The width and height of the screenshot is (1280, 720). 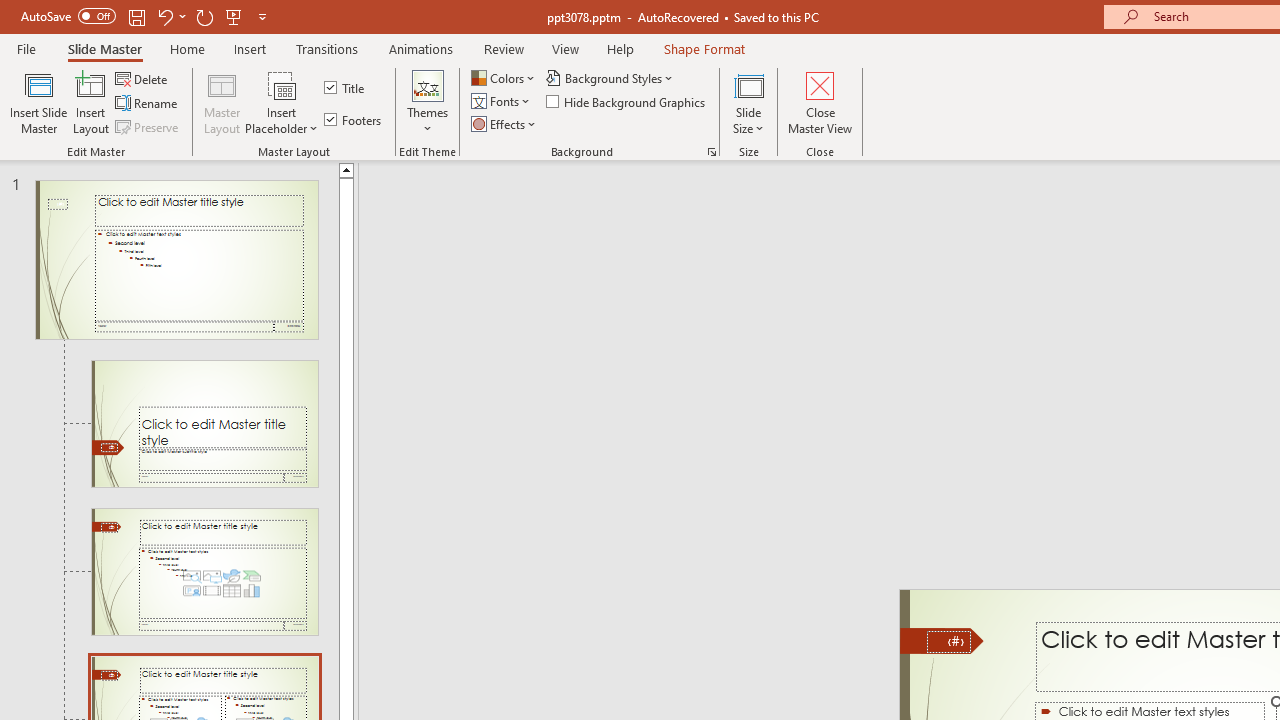 I want to click on Colors, so click(x=504, y=78).